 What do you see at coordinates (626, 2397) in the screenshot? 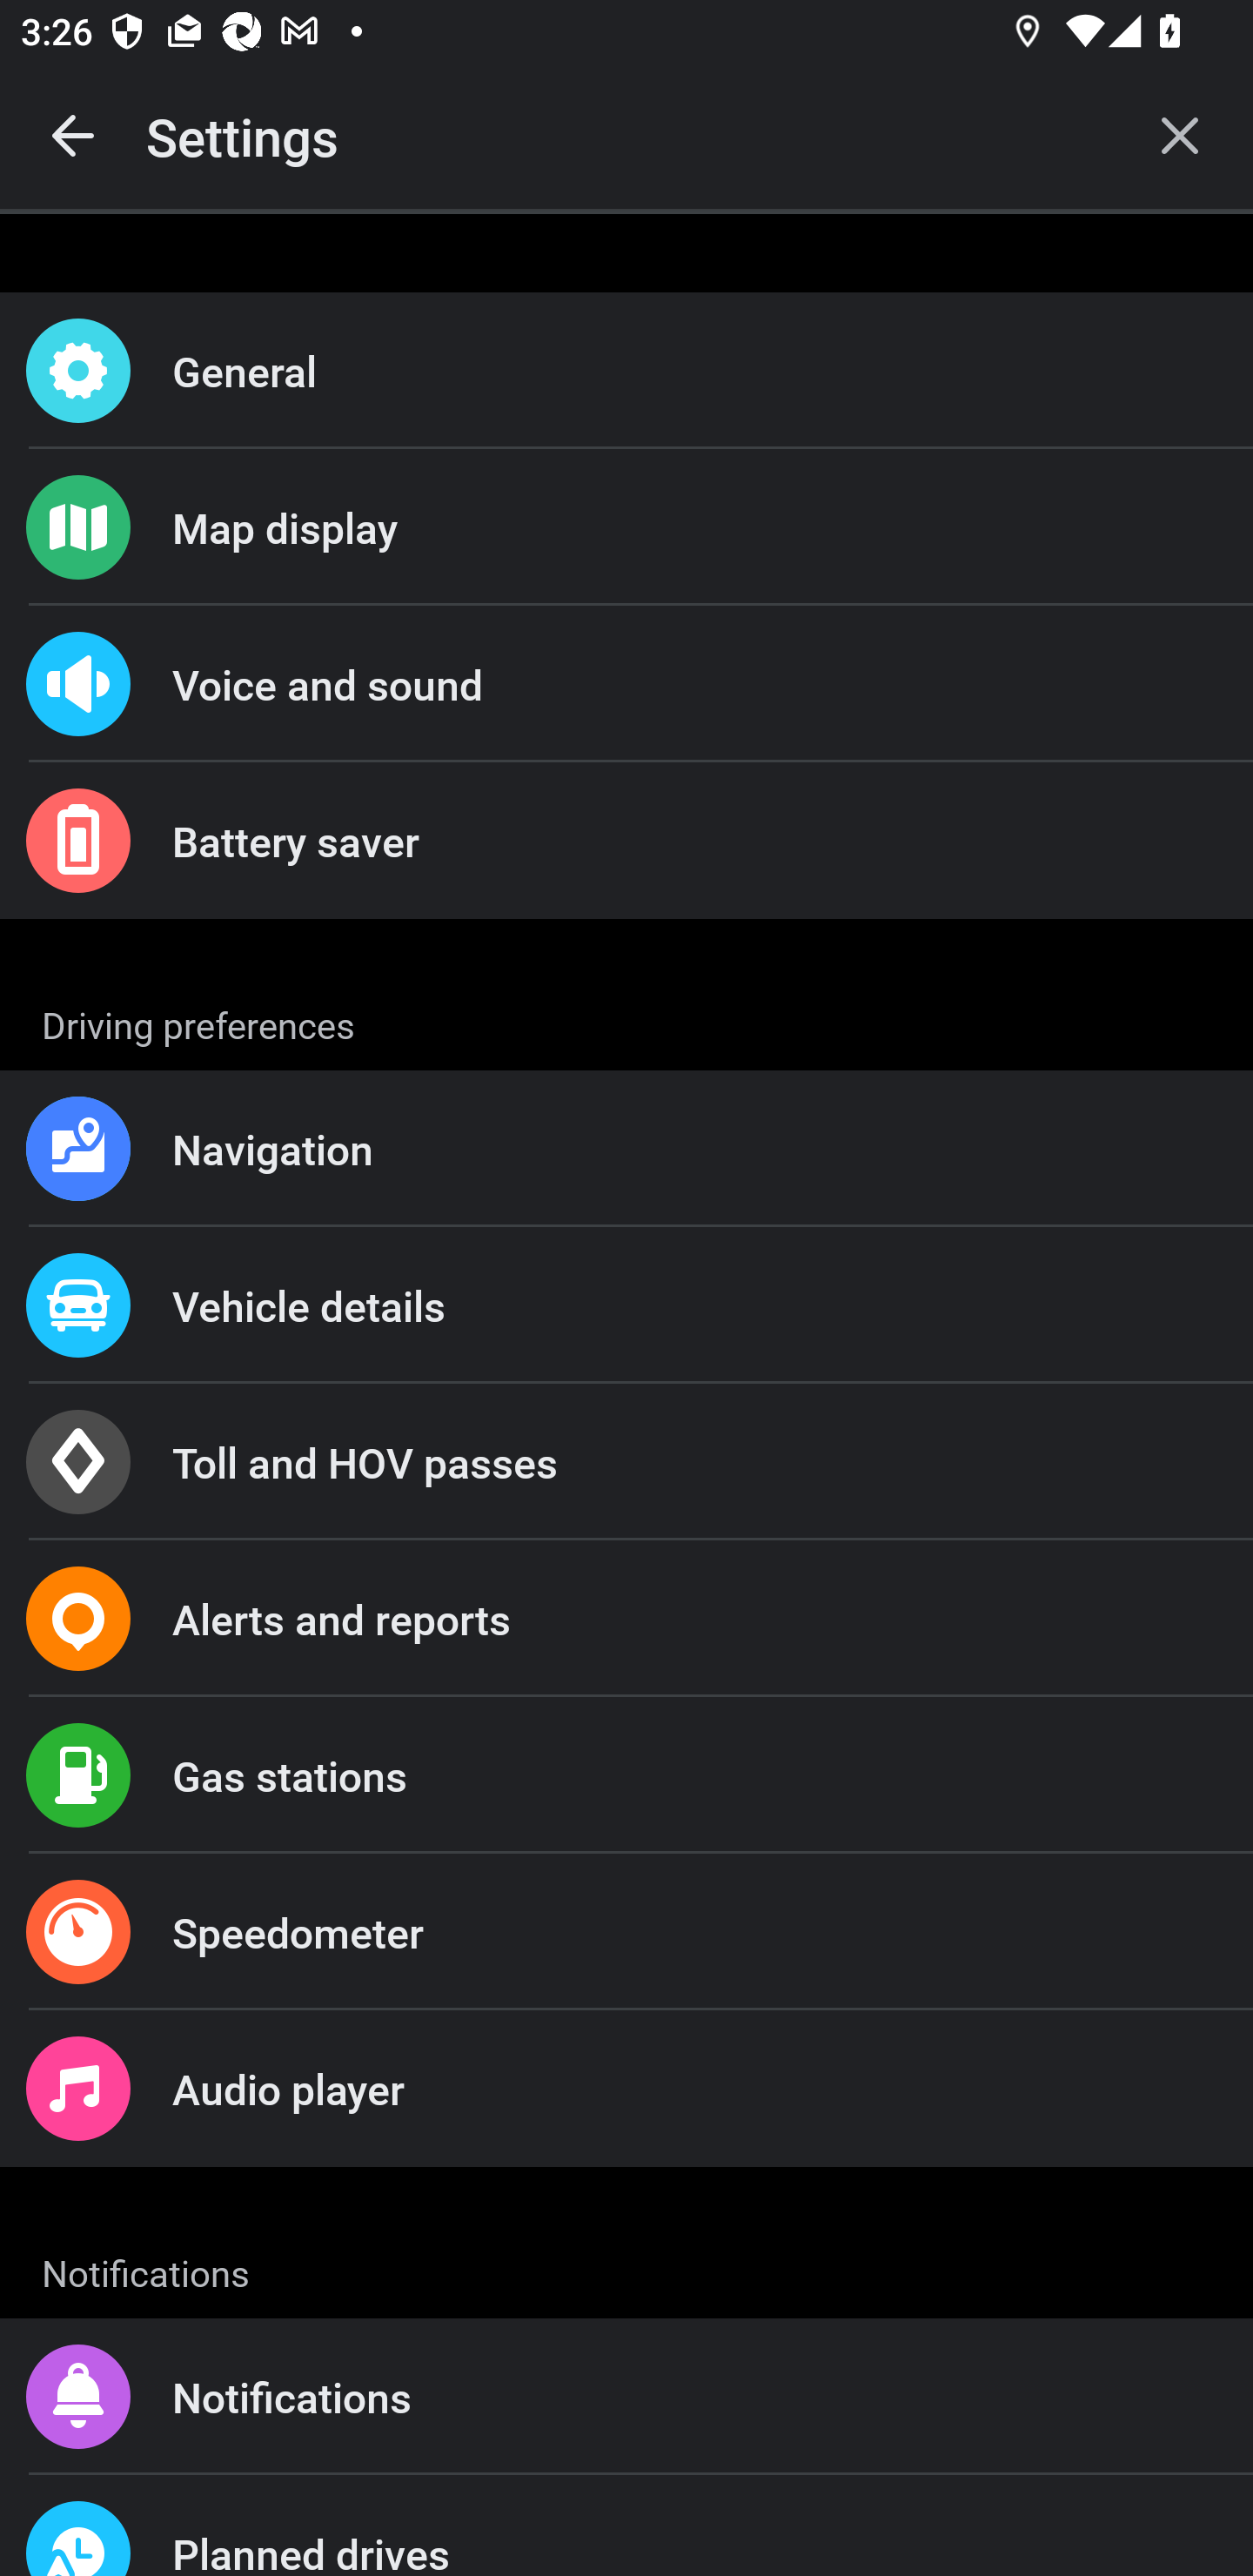
I see `Notifications` at bounding box center [626, 2397].